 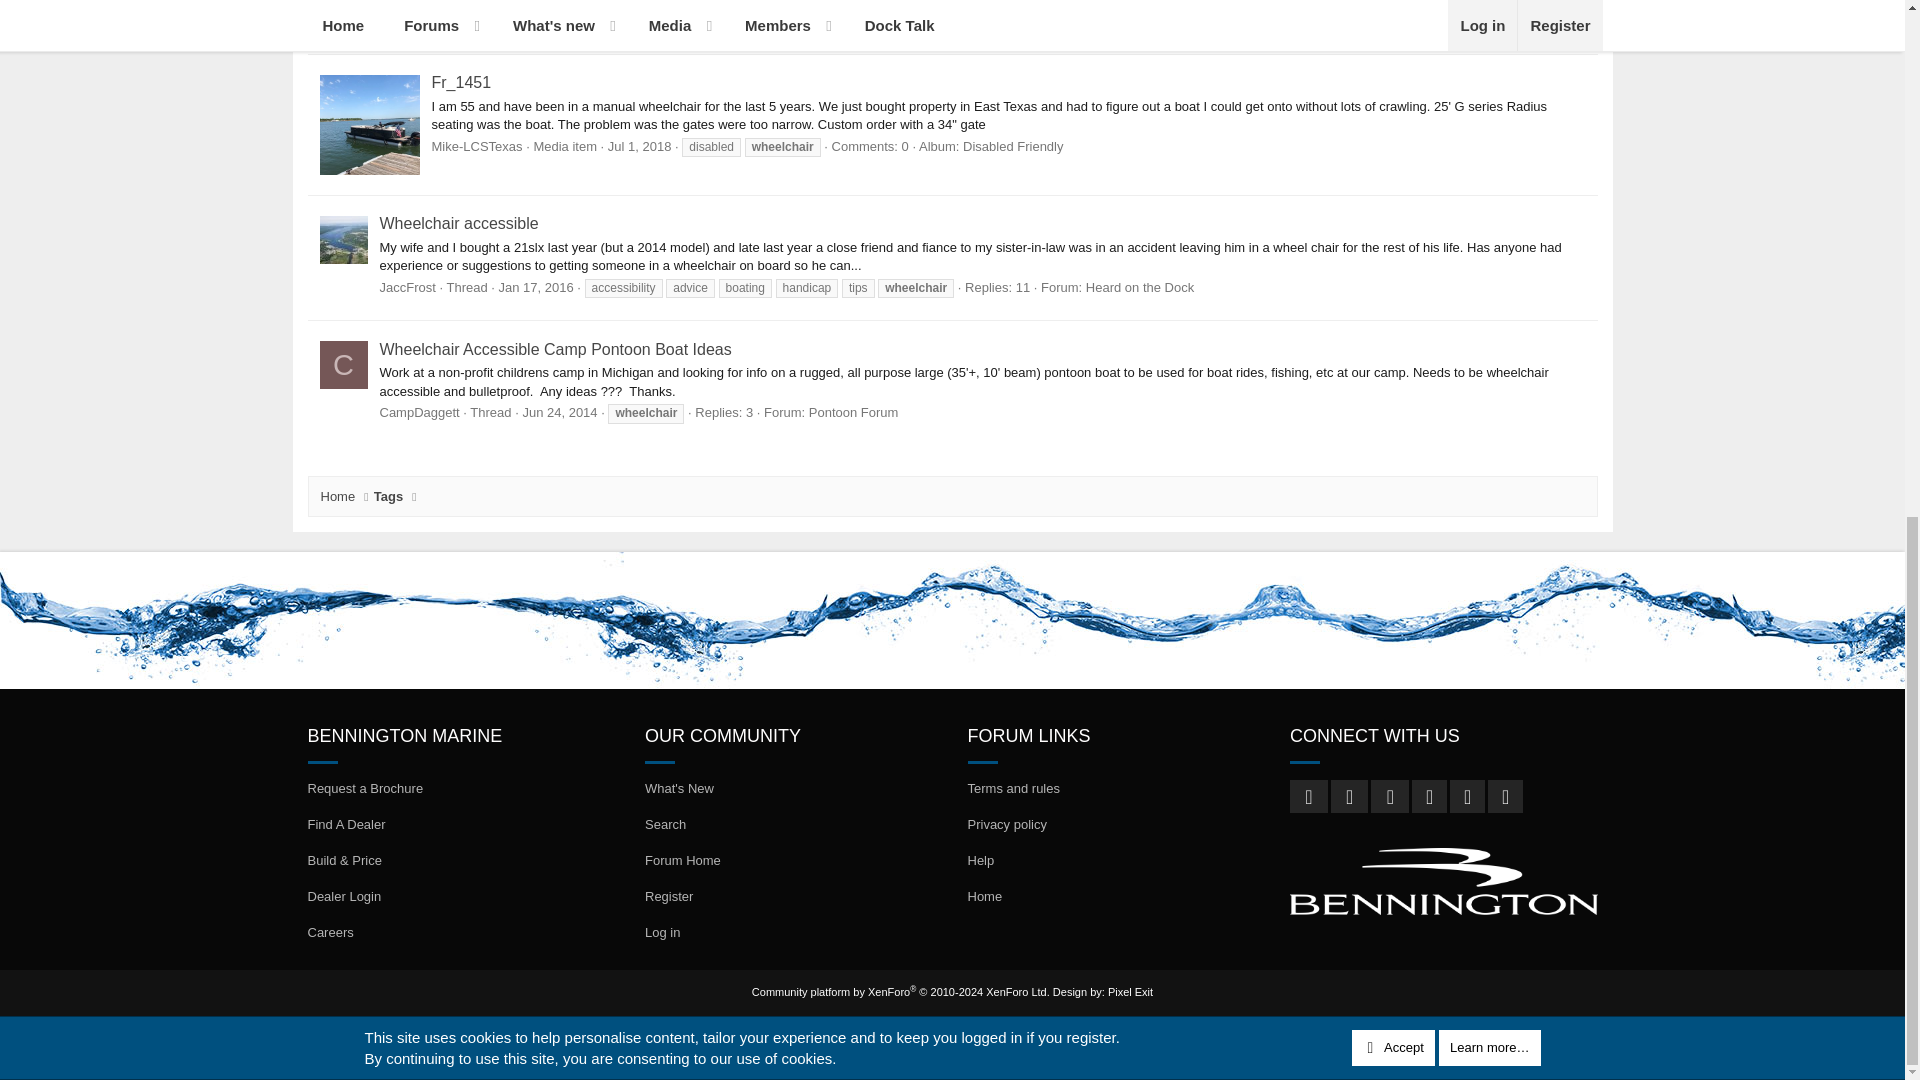 What do you see at coordinates (560, 412) in the screenshot?
I see `Jun 24, 2014 at 5:47 PM` at bounding box center [560, 412].